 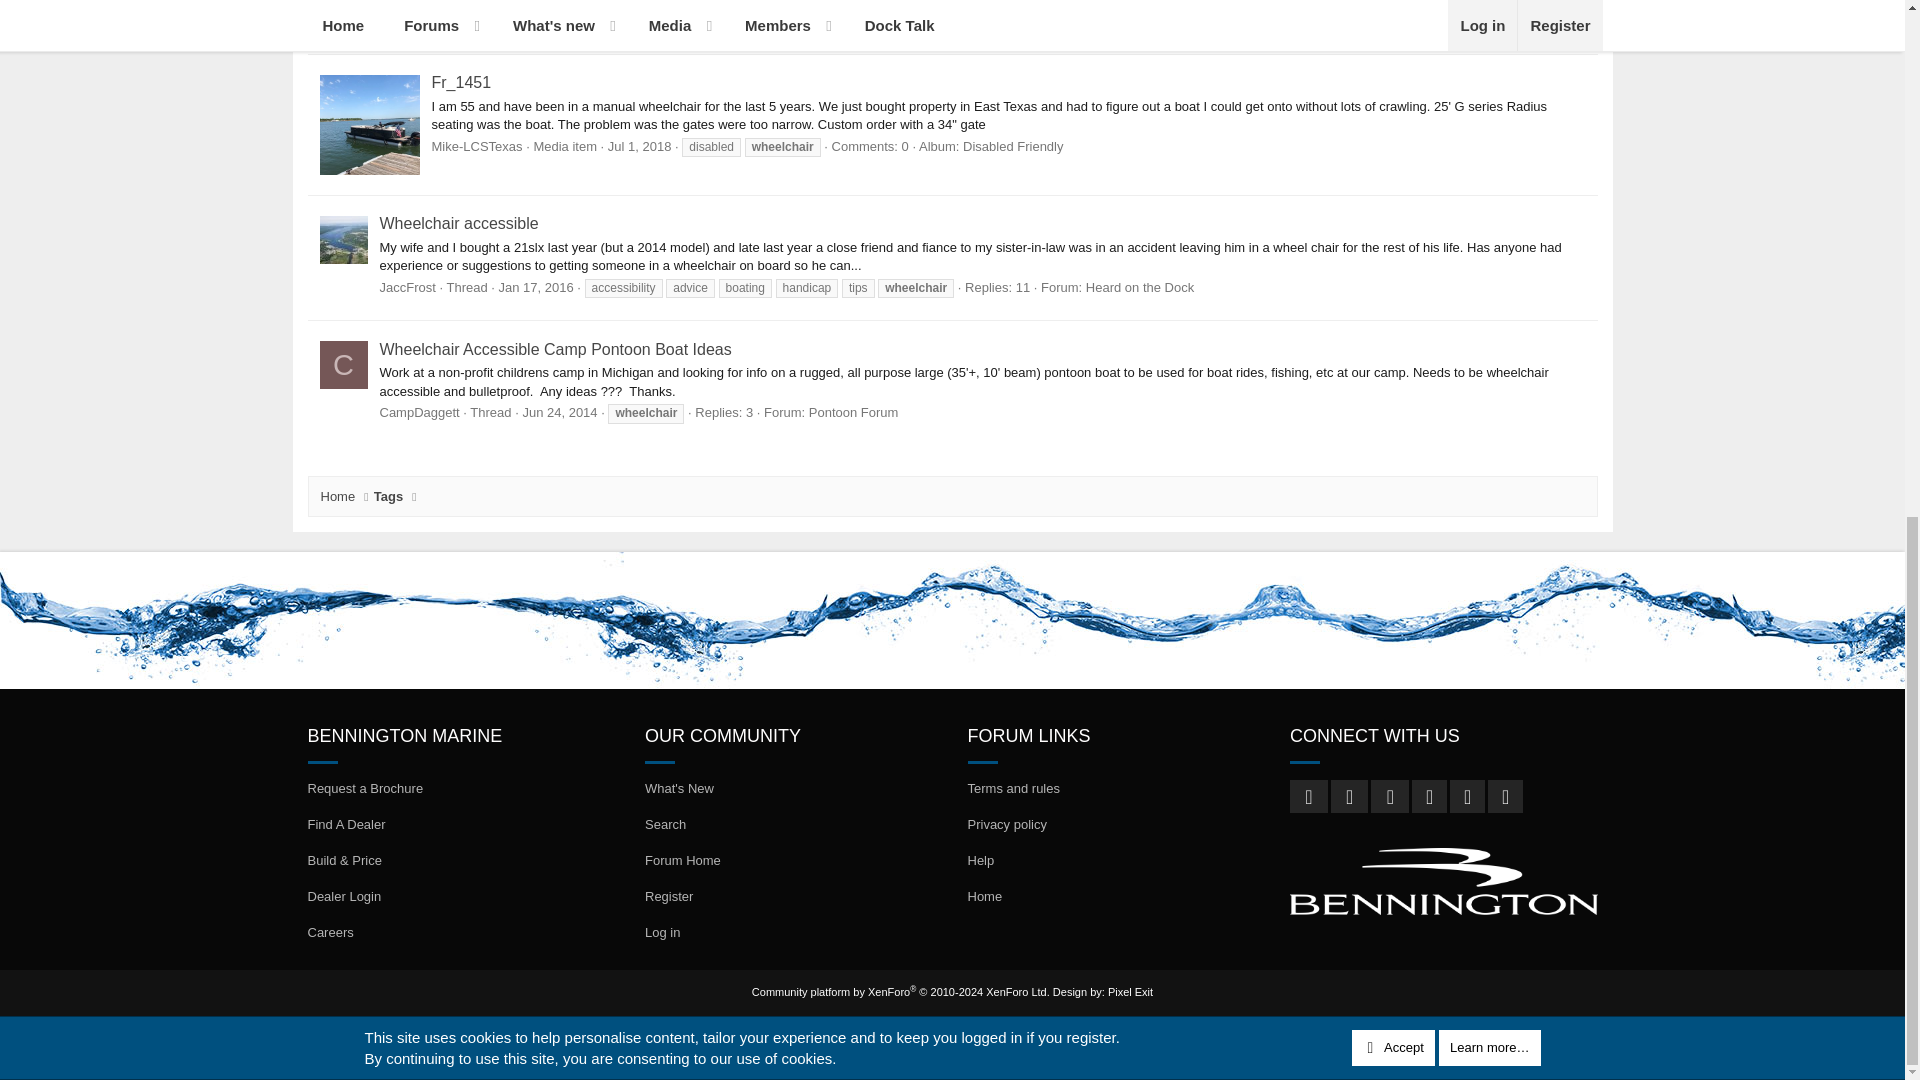 What do you see at coordinates (560, 412) in the screenshot?
I see `Jun 24, 2014 at 5:47 PM` at bounding box center [560, 412].